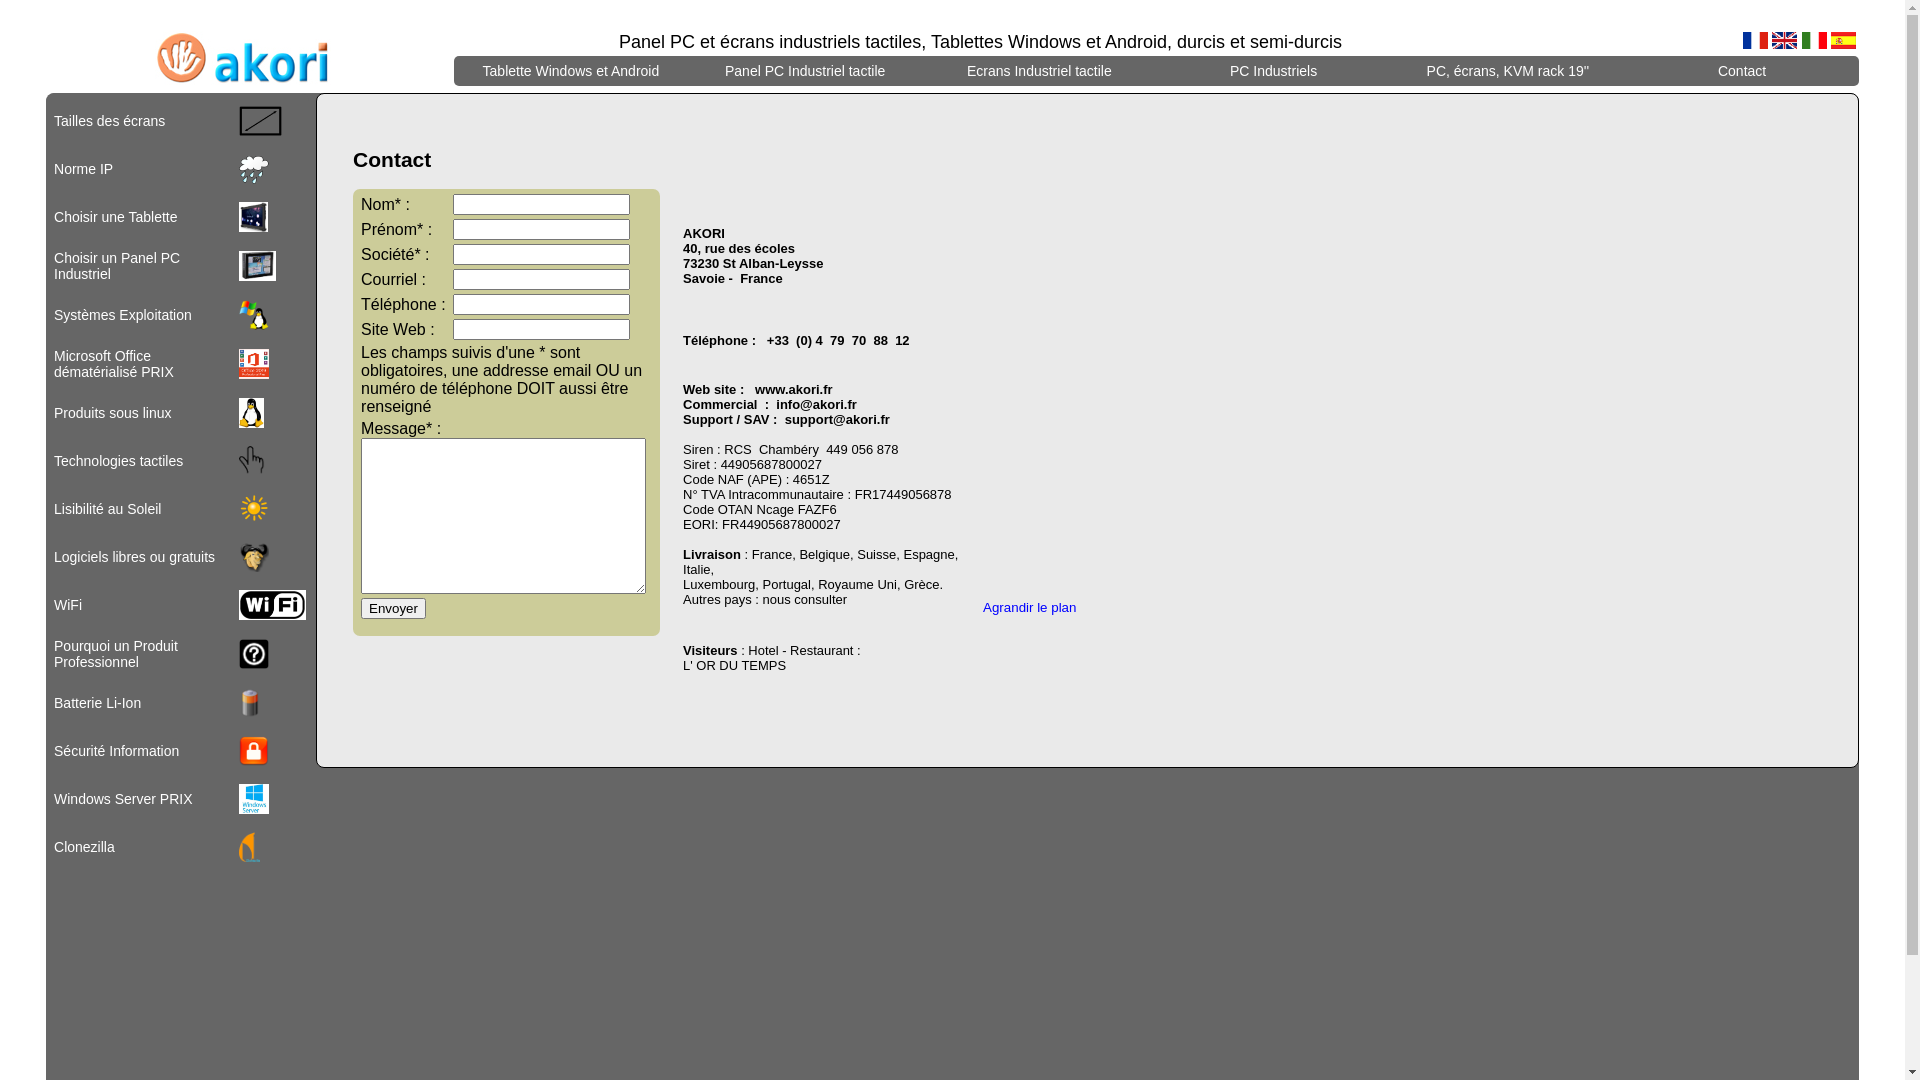 The width and height of the screenshot is (1920, 1080). What do you see at coordinates (1784, 40) in the screenshot?
I see `Website in English` at bounding box center [1784, 40].